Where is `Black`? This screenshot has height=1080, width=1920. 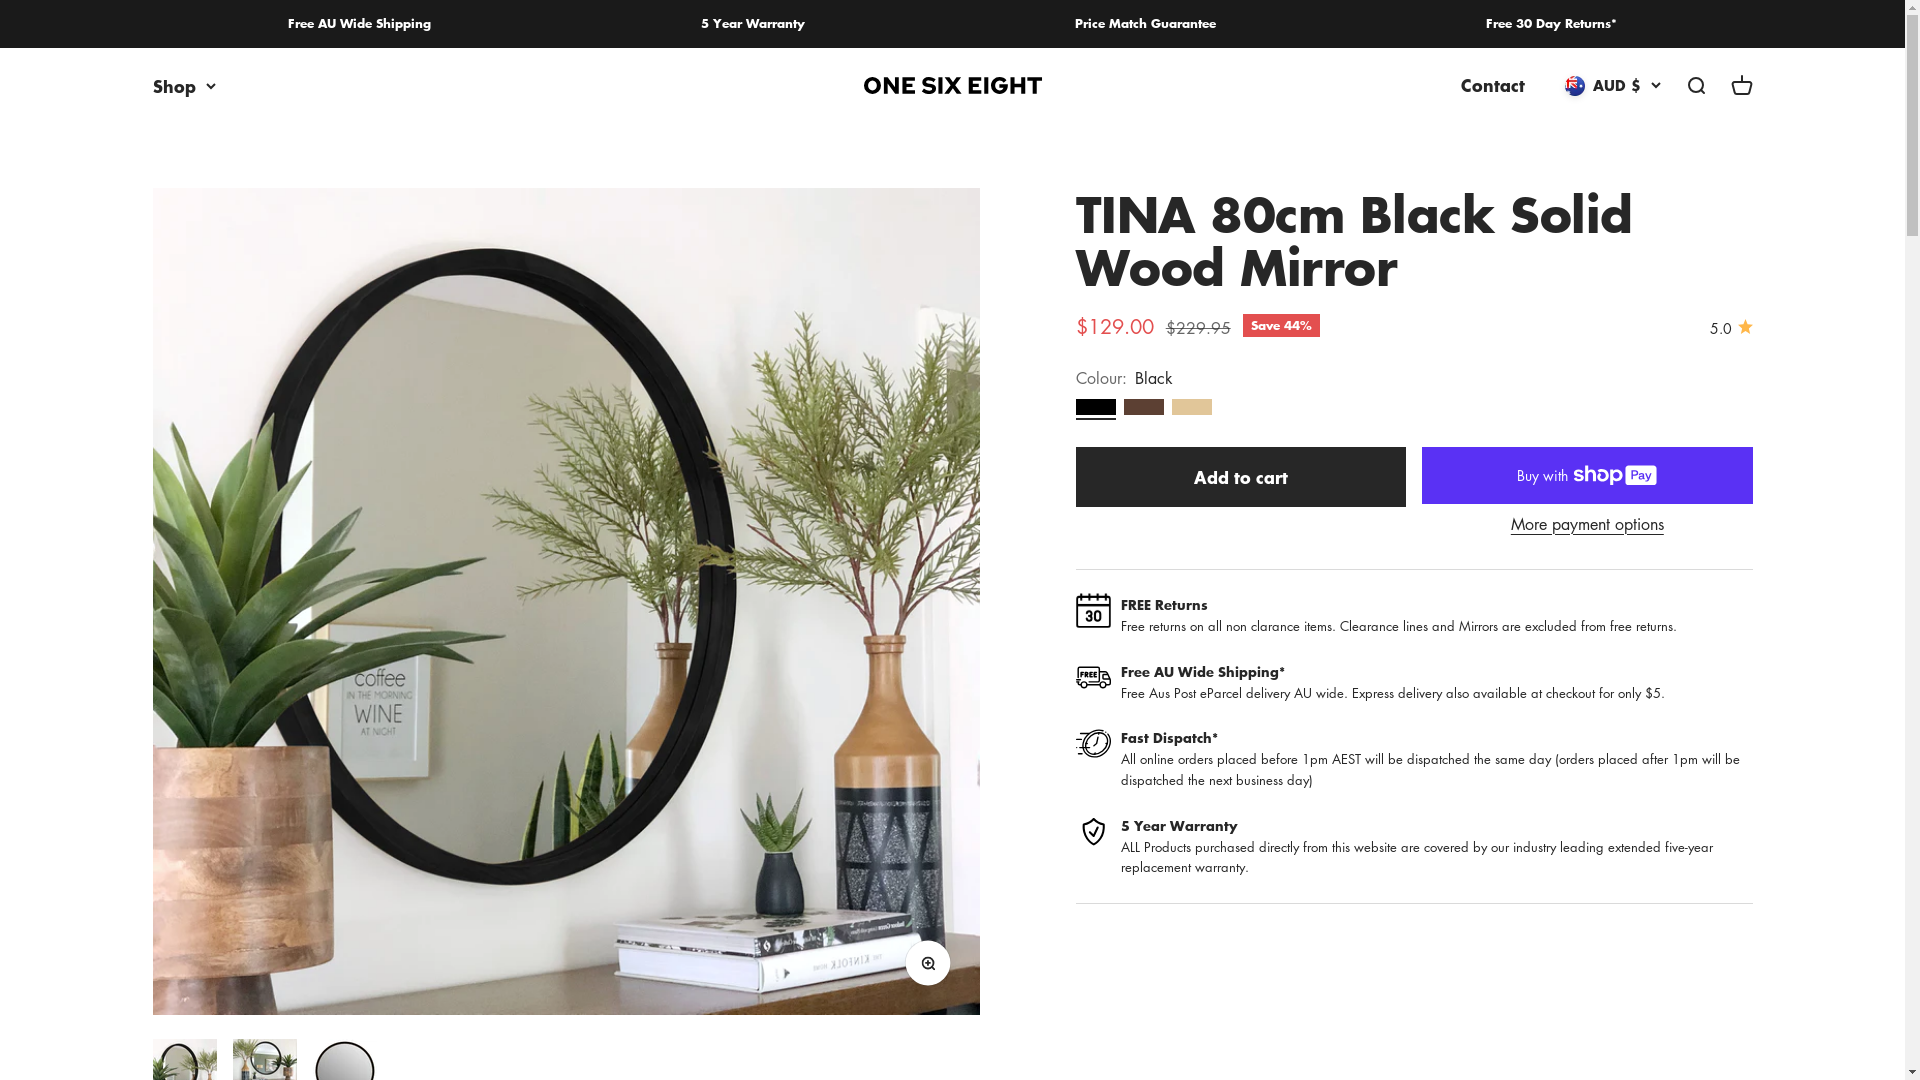
Black is located at coordinates (1096, 407).